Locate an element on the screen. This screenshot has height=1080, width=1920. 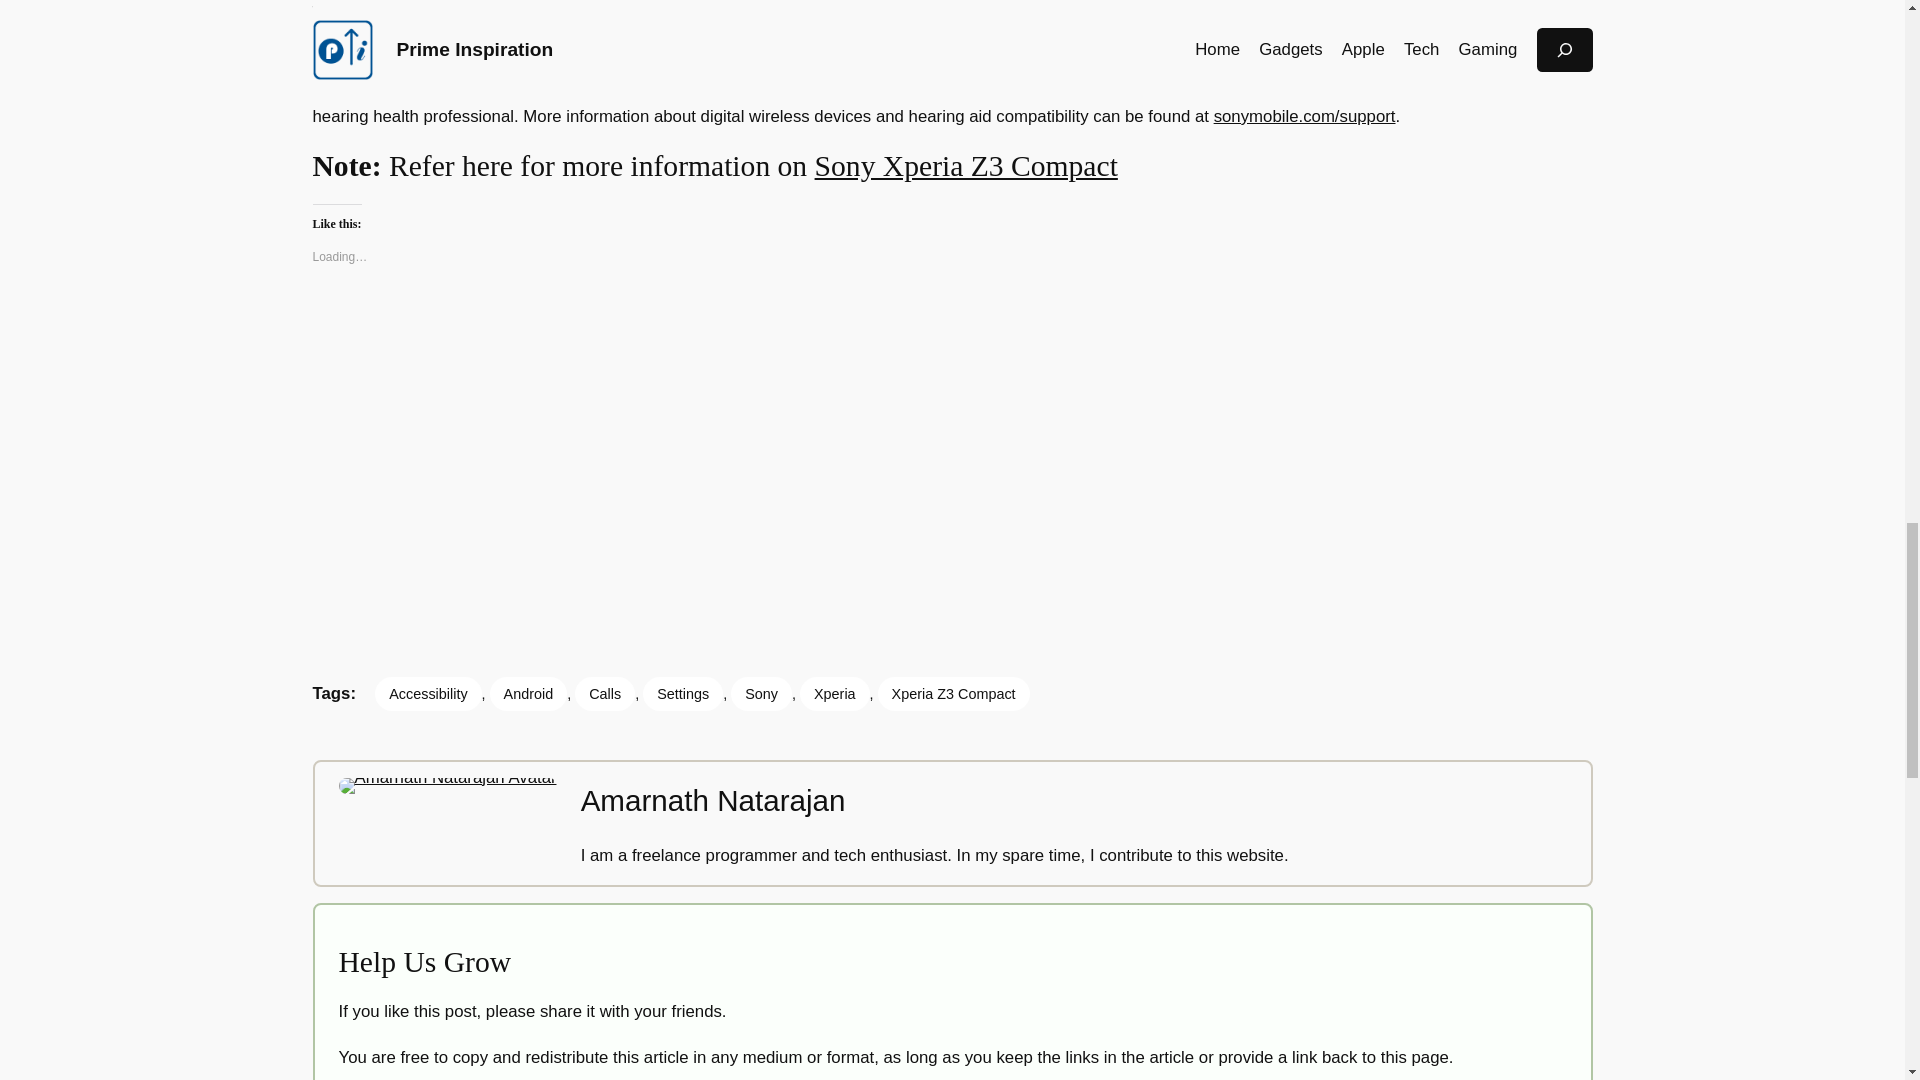
Accessibility is located at coordinates (428, 694).